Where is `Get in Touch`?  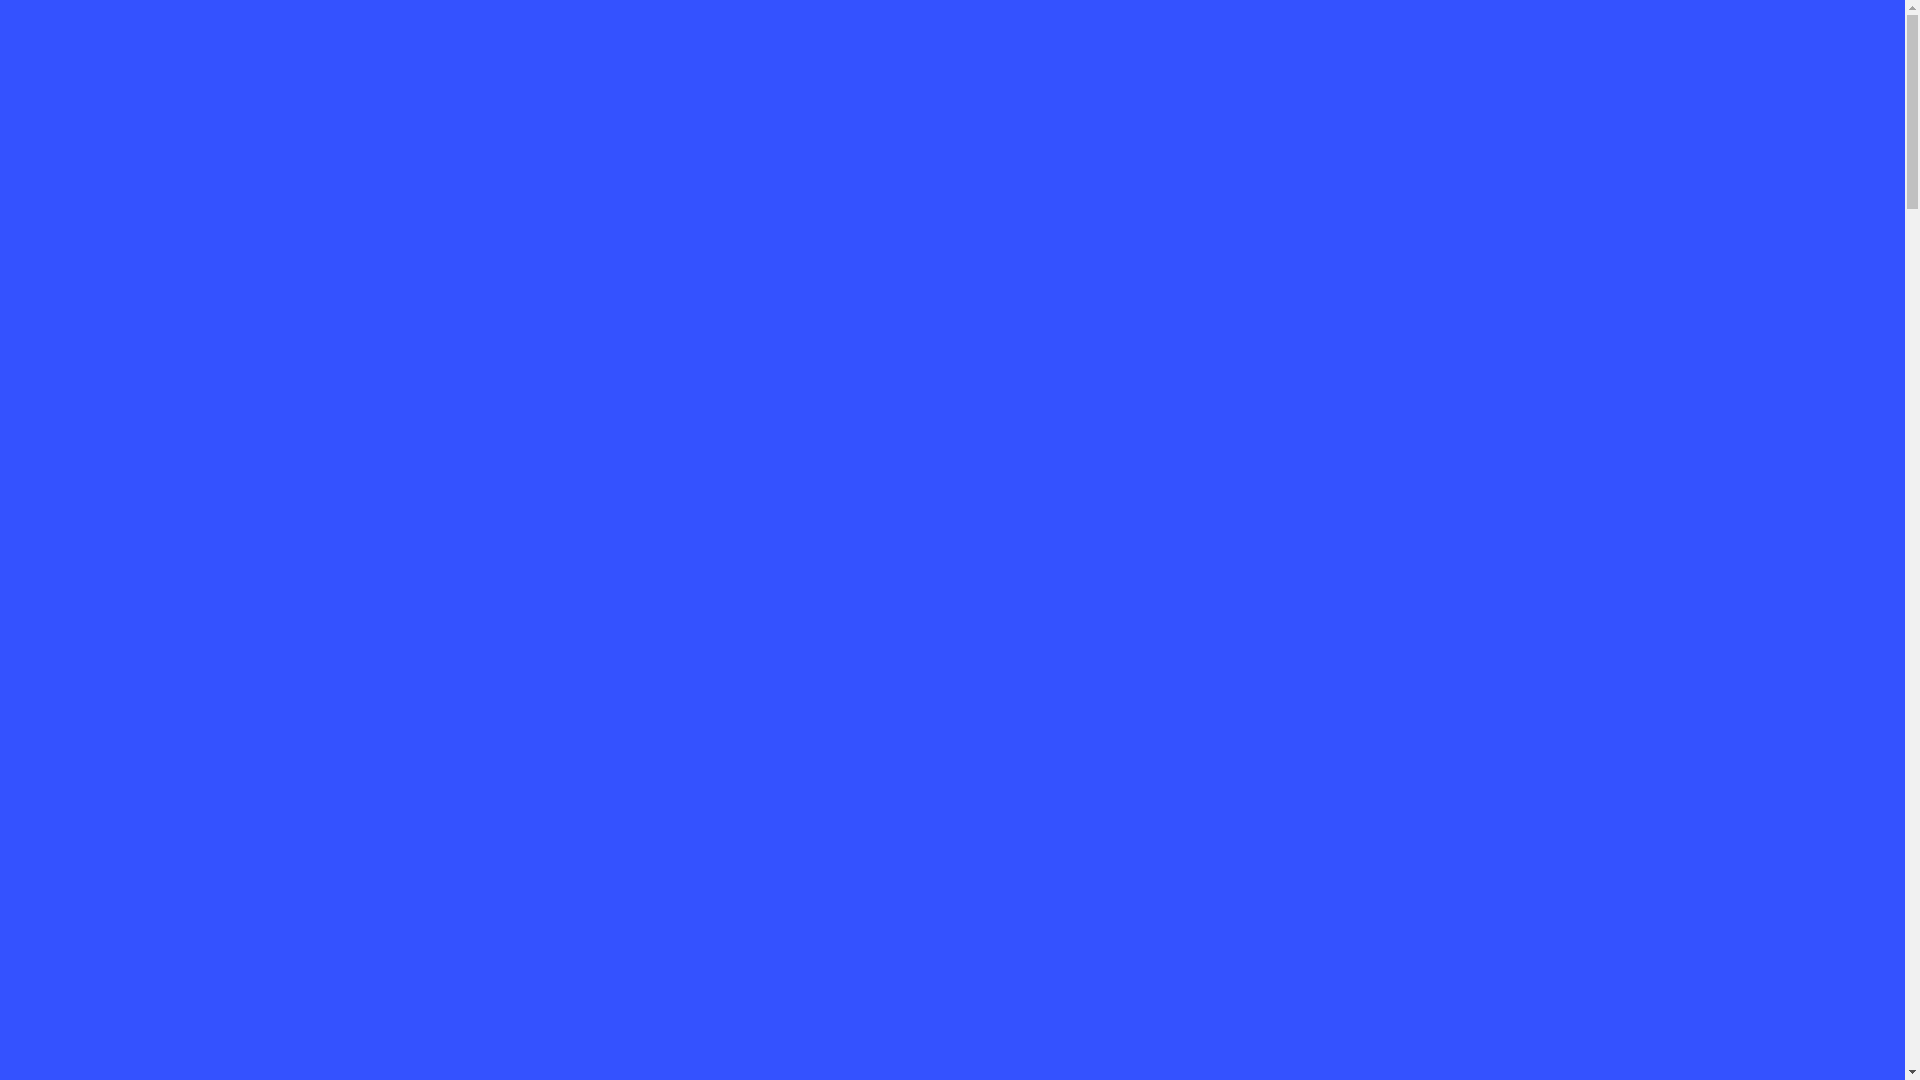
Get in Touch is located at coordinates (103, 566).